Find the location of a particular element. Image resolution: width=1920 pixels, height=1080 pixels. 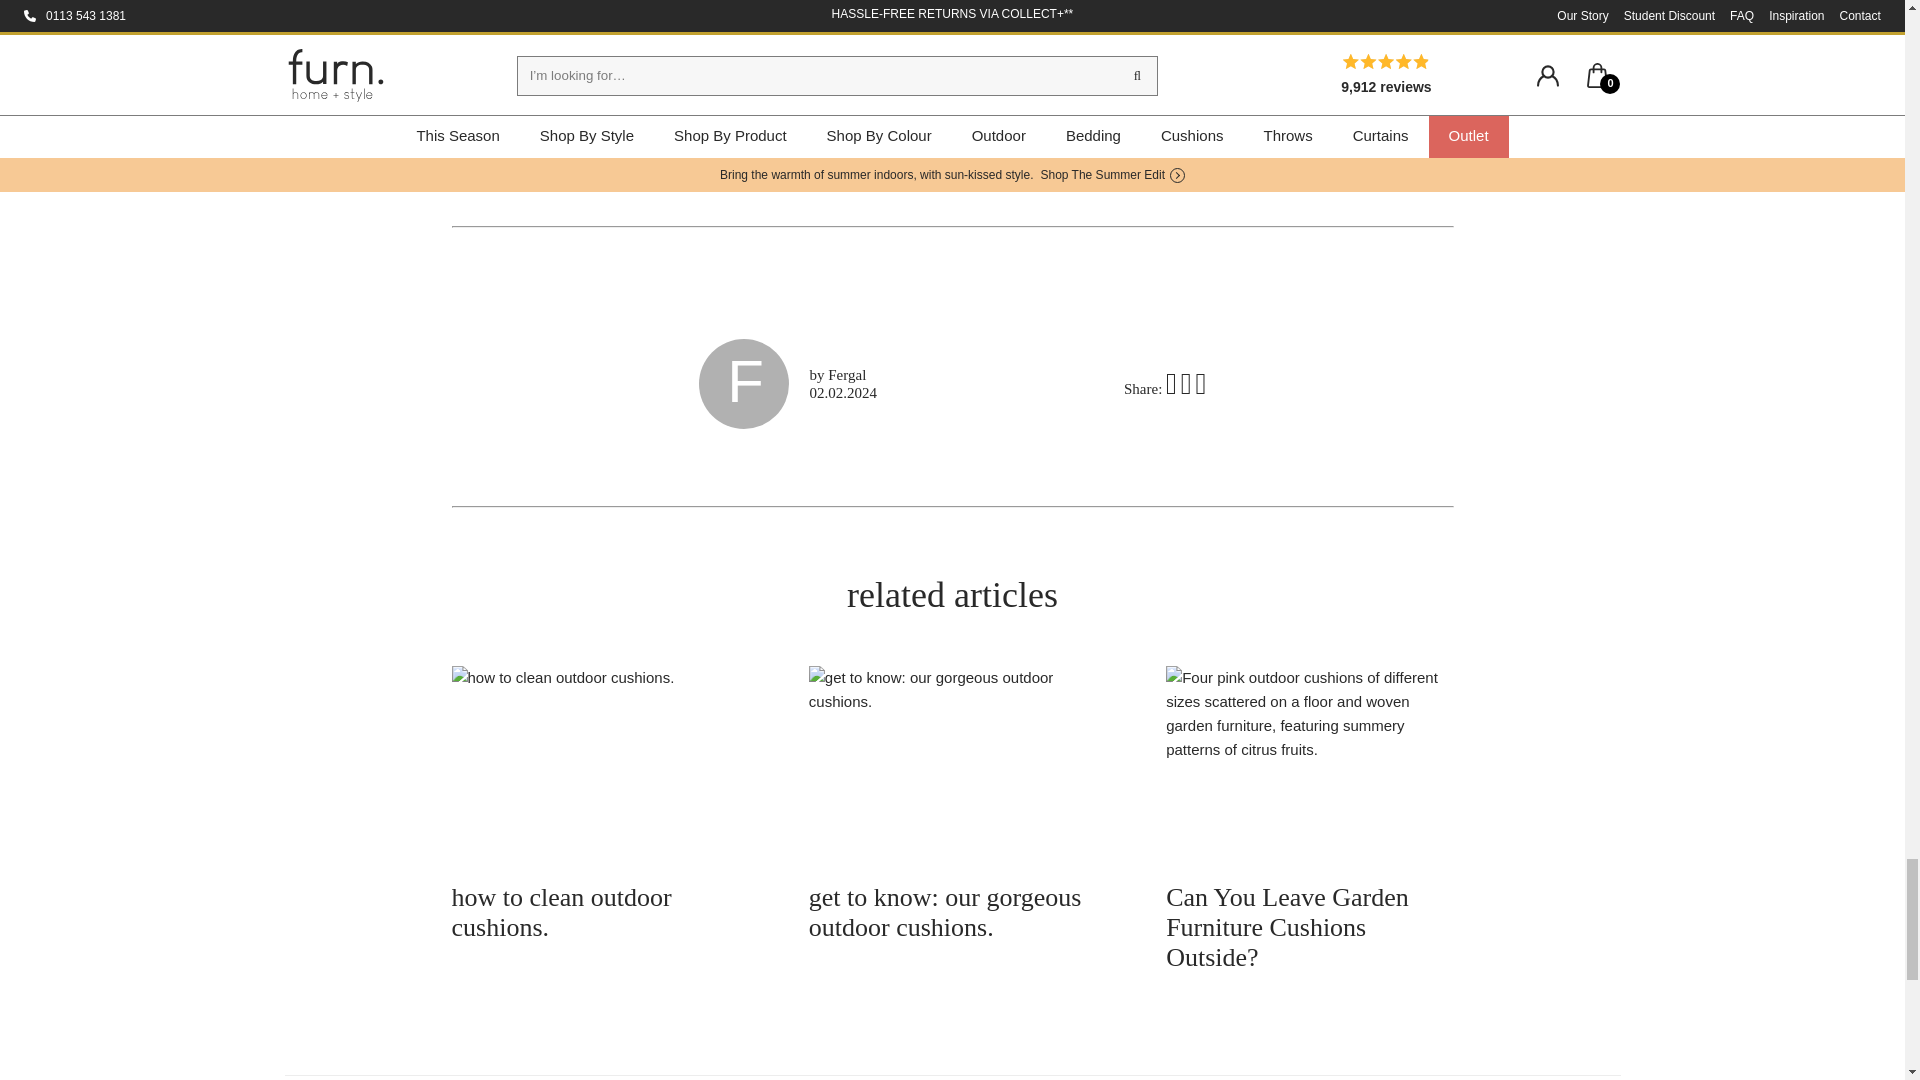

Hawaii Outdoor Cushion Forest Green is located at coordinates (1015, 72).